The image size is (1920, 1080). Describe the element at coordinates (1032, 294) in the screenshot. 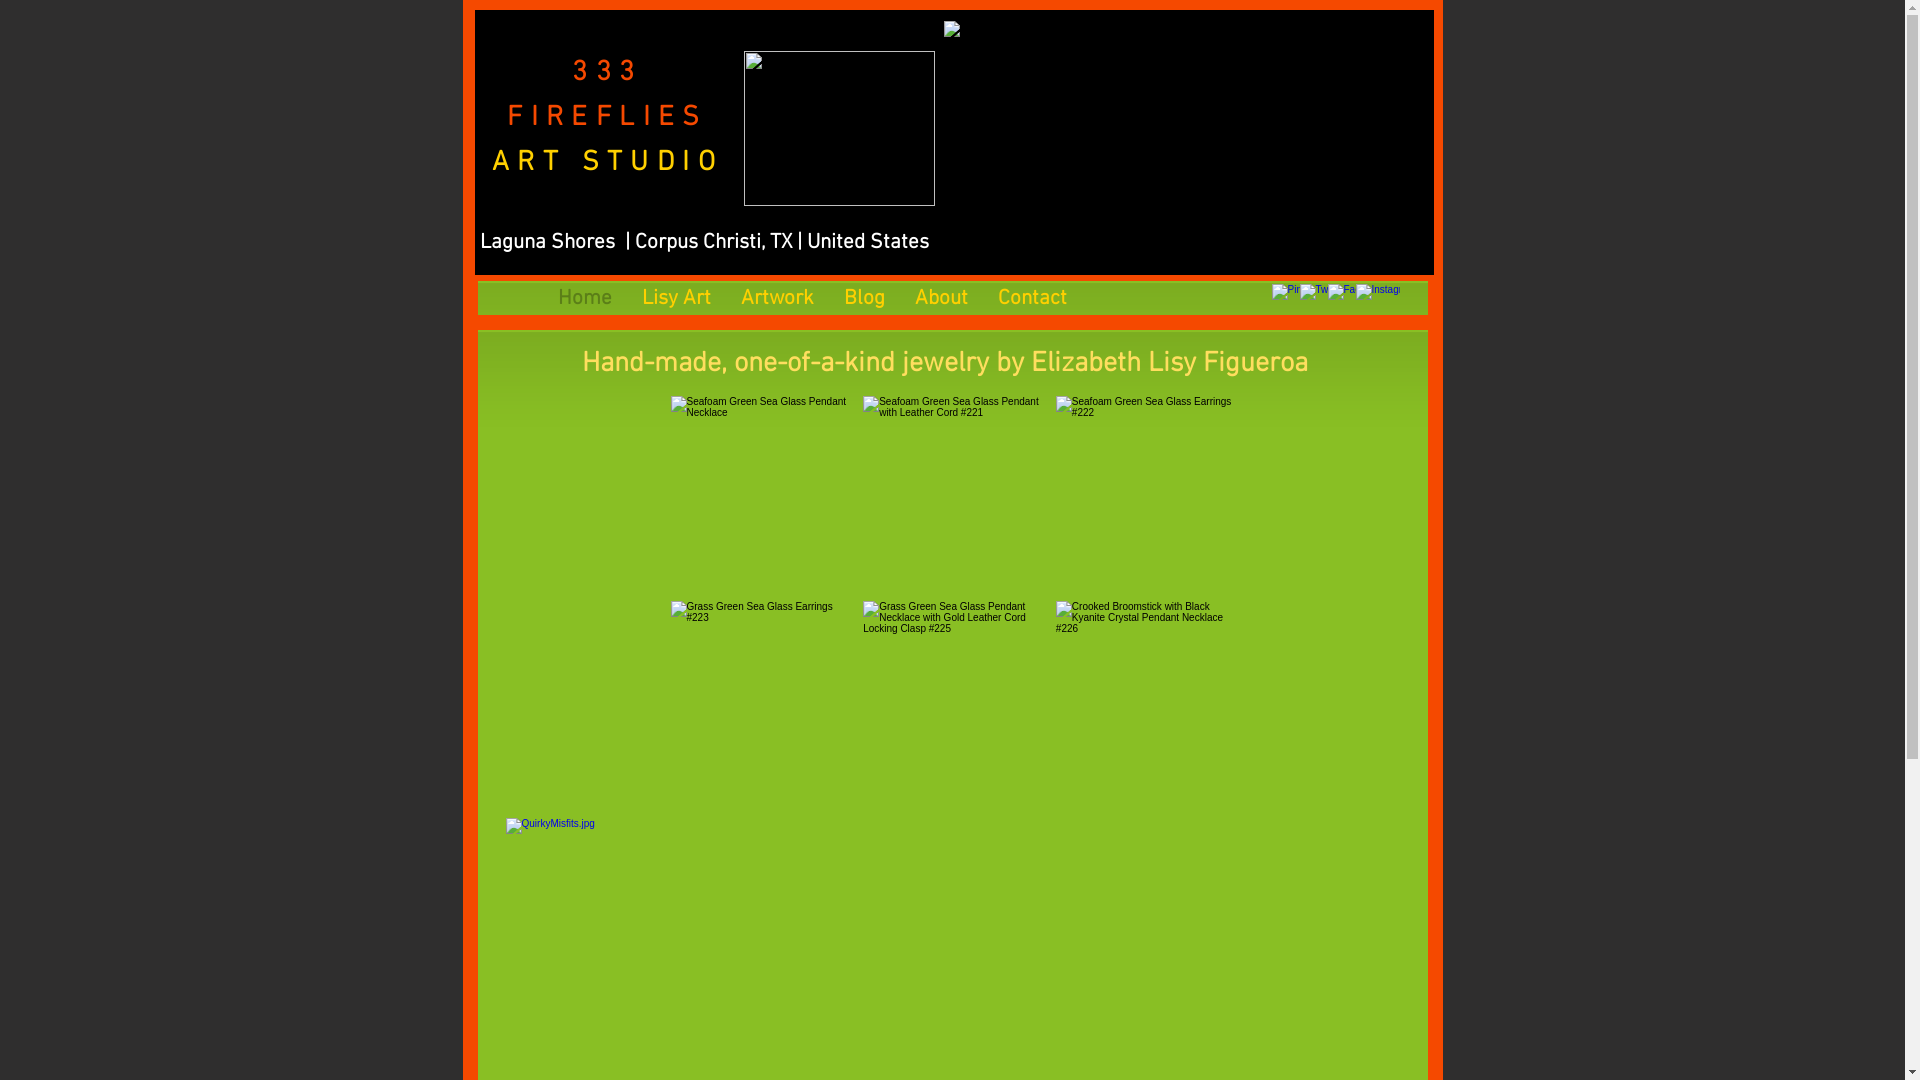

I see `Contact` at that location.